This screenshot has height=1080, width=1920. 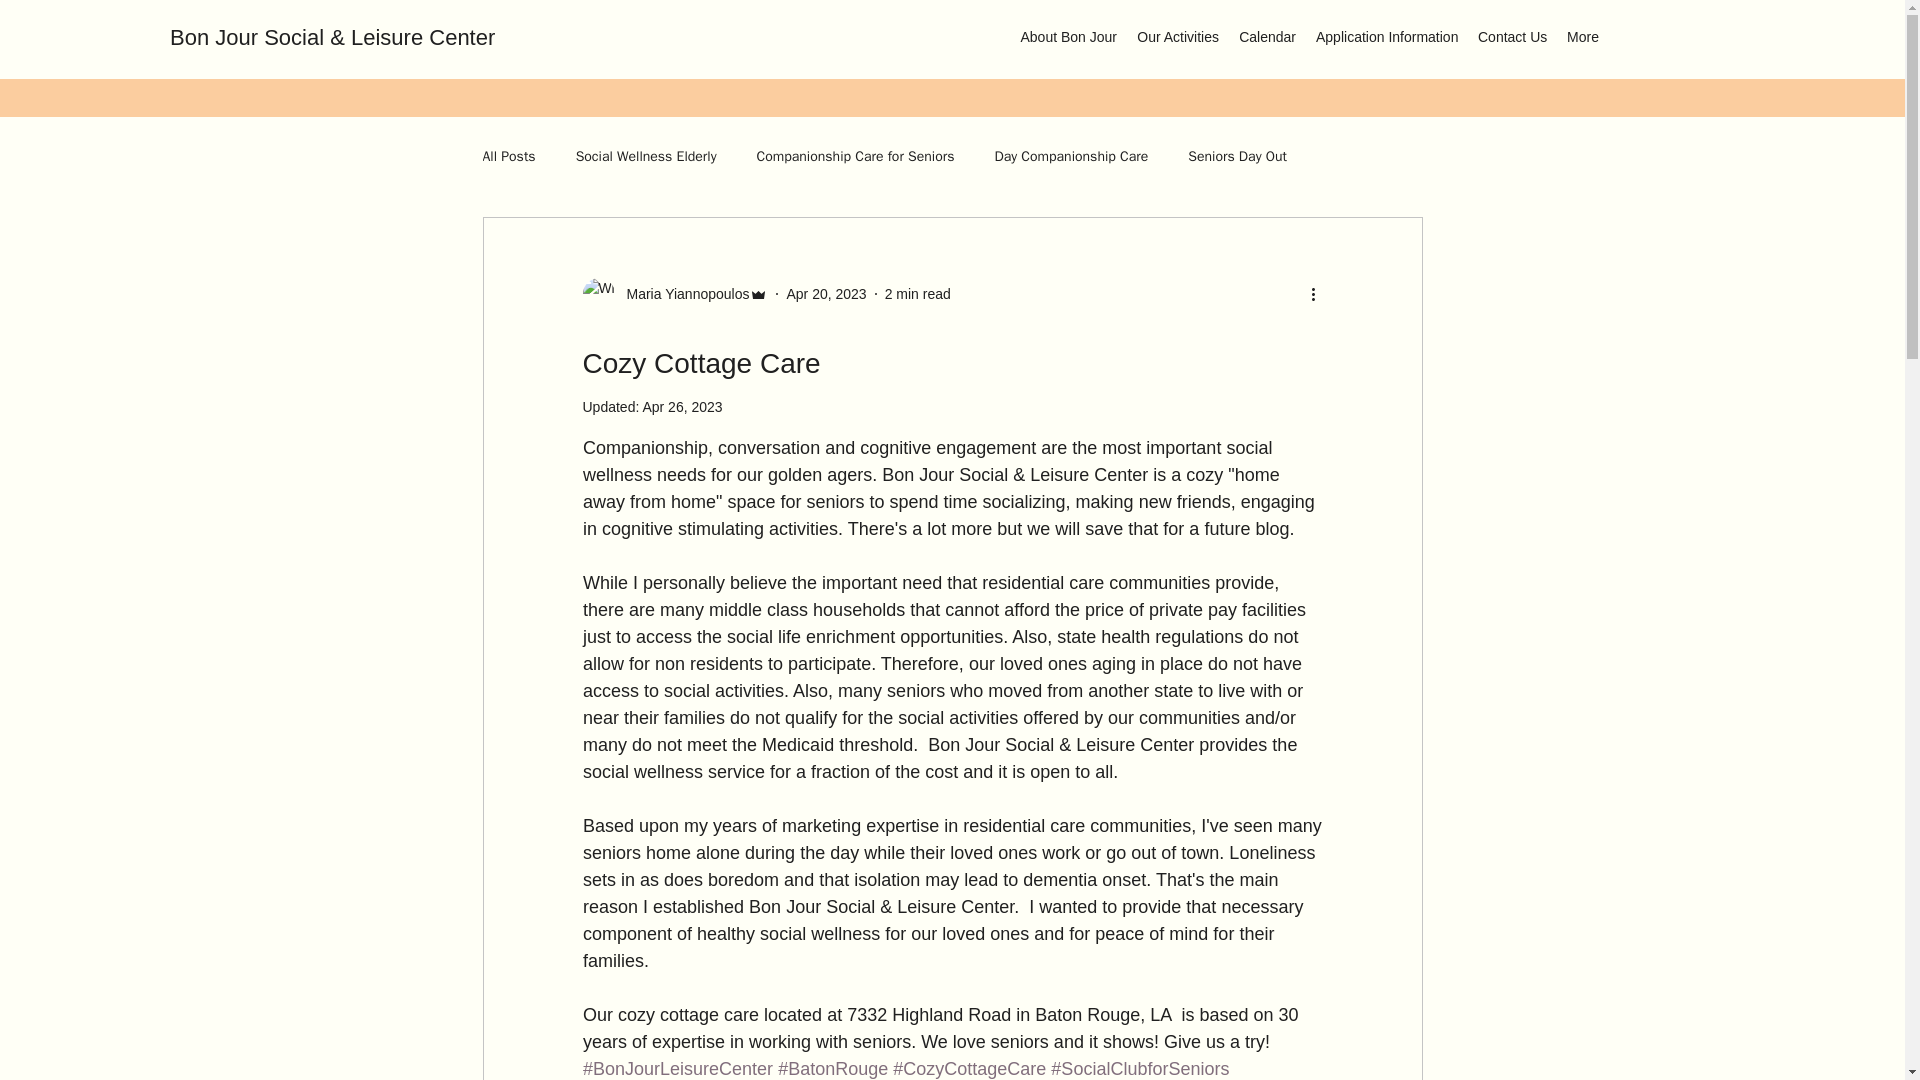 I want to click on Companionship Care for Seniors, so click(x=855, y=156).